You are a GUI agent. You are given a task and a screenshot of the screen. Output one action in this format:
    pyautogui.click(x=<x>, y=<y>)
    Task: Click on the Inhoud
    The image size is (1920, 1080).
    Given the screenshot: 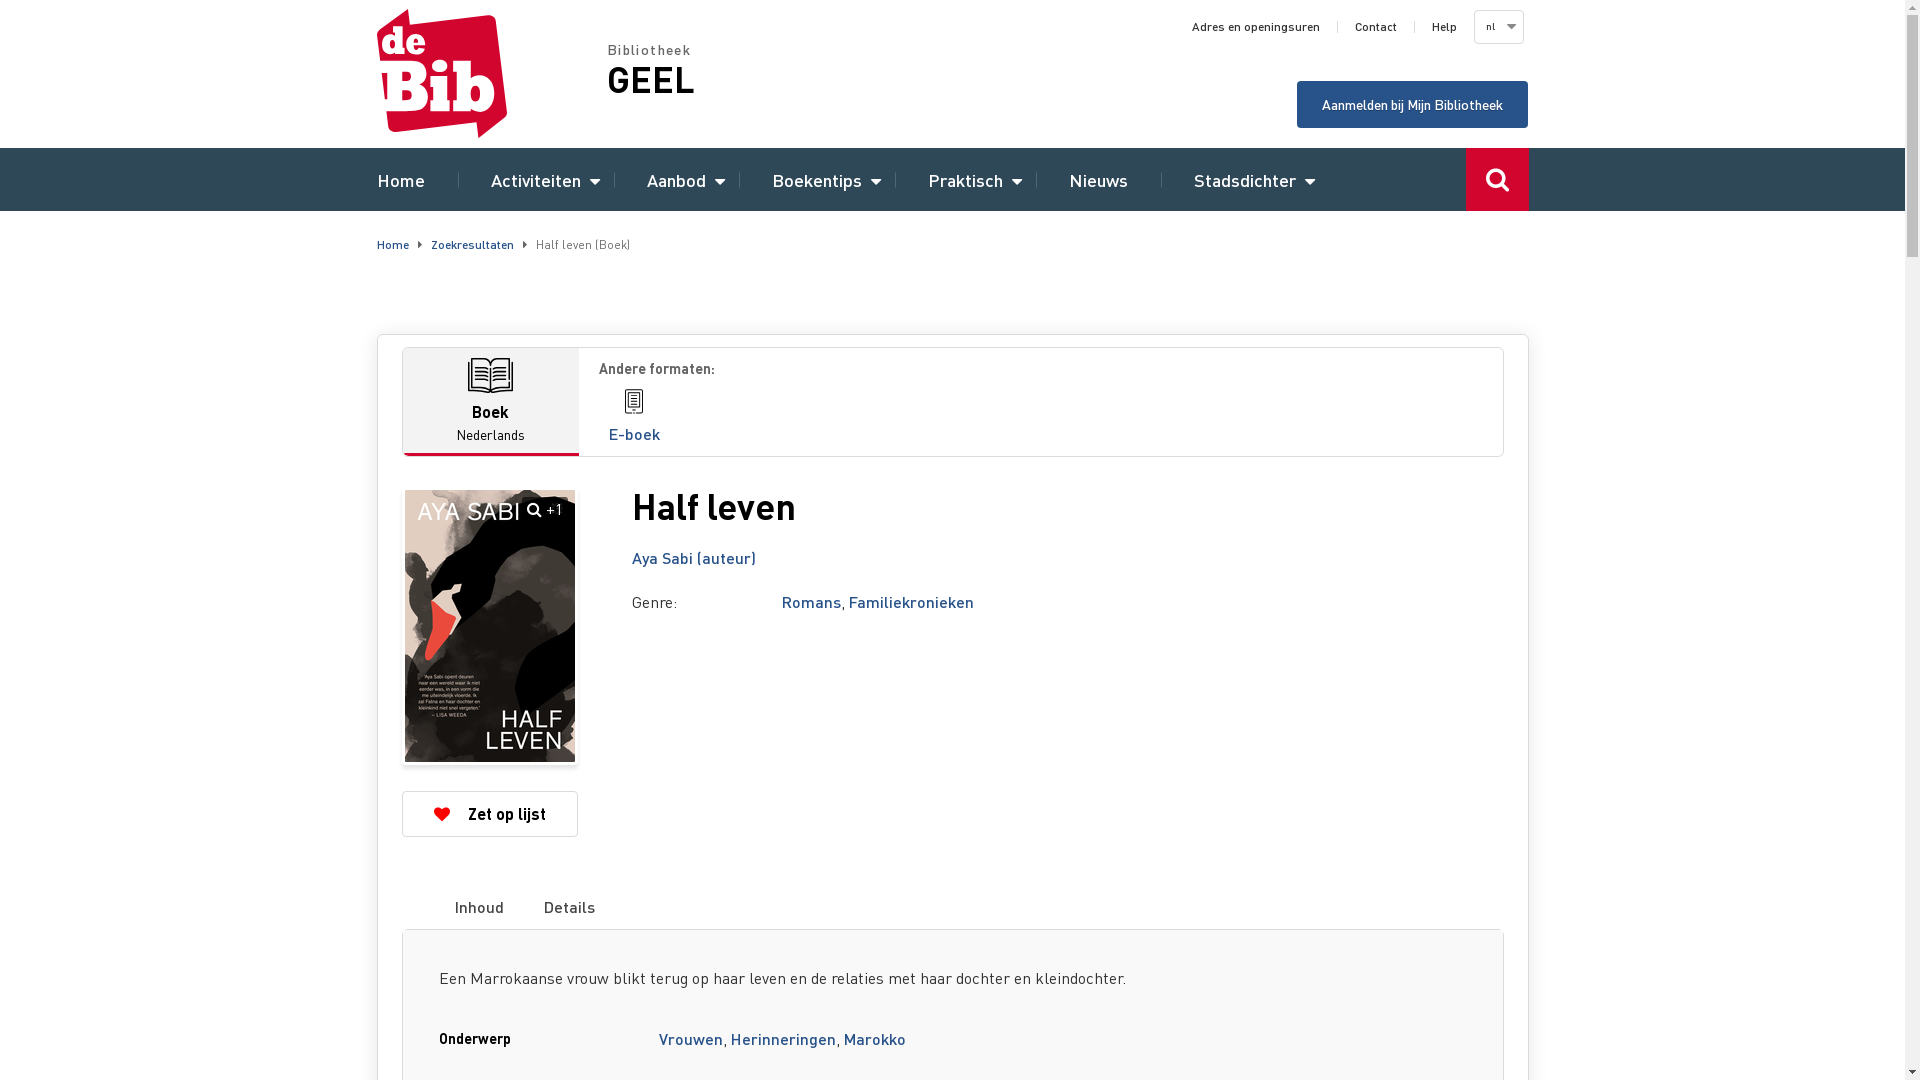 What is the action you would take?
    pyautogui.click(x=480, y=907)
    